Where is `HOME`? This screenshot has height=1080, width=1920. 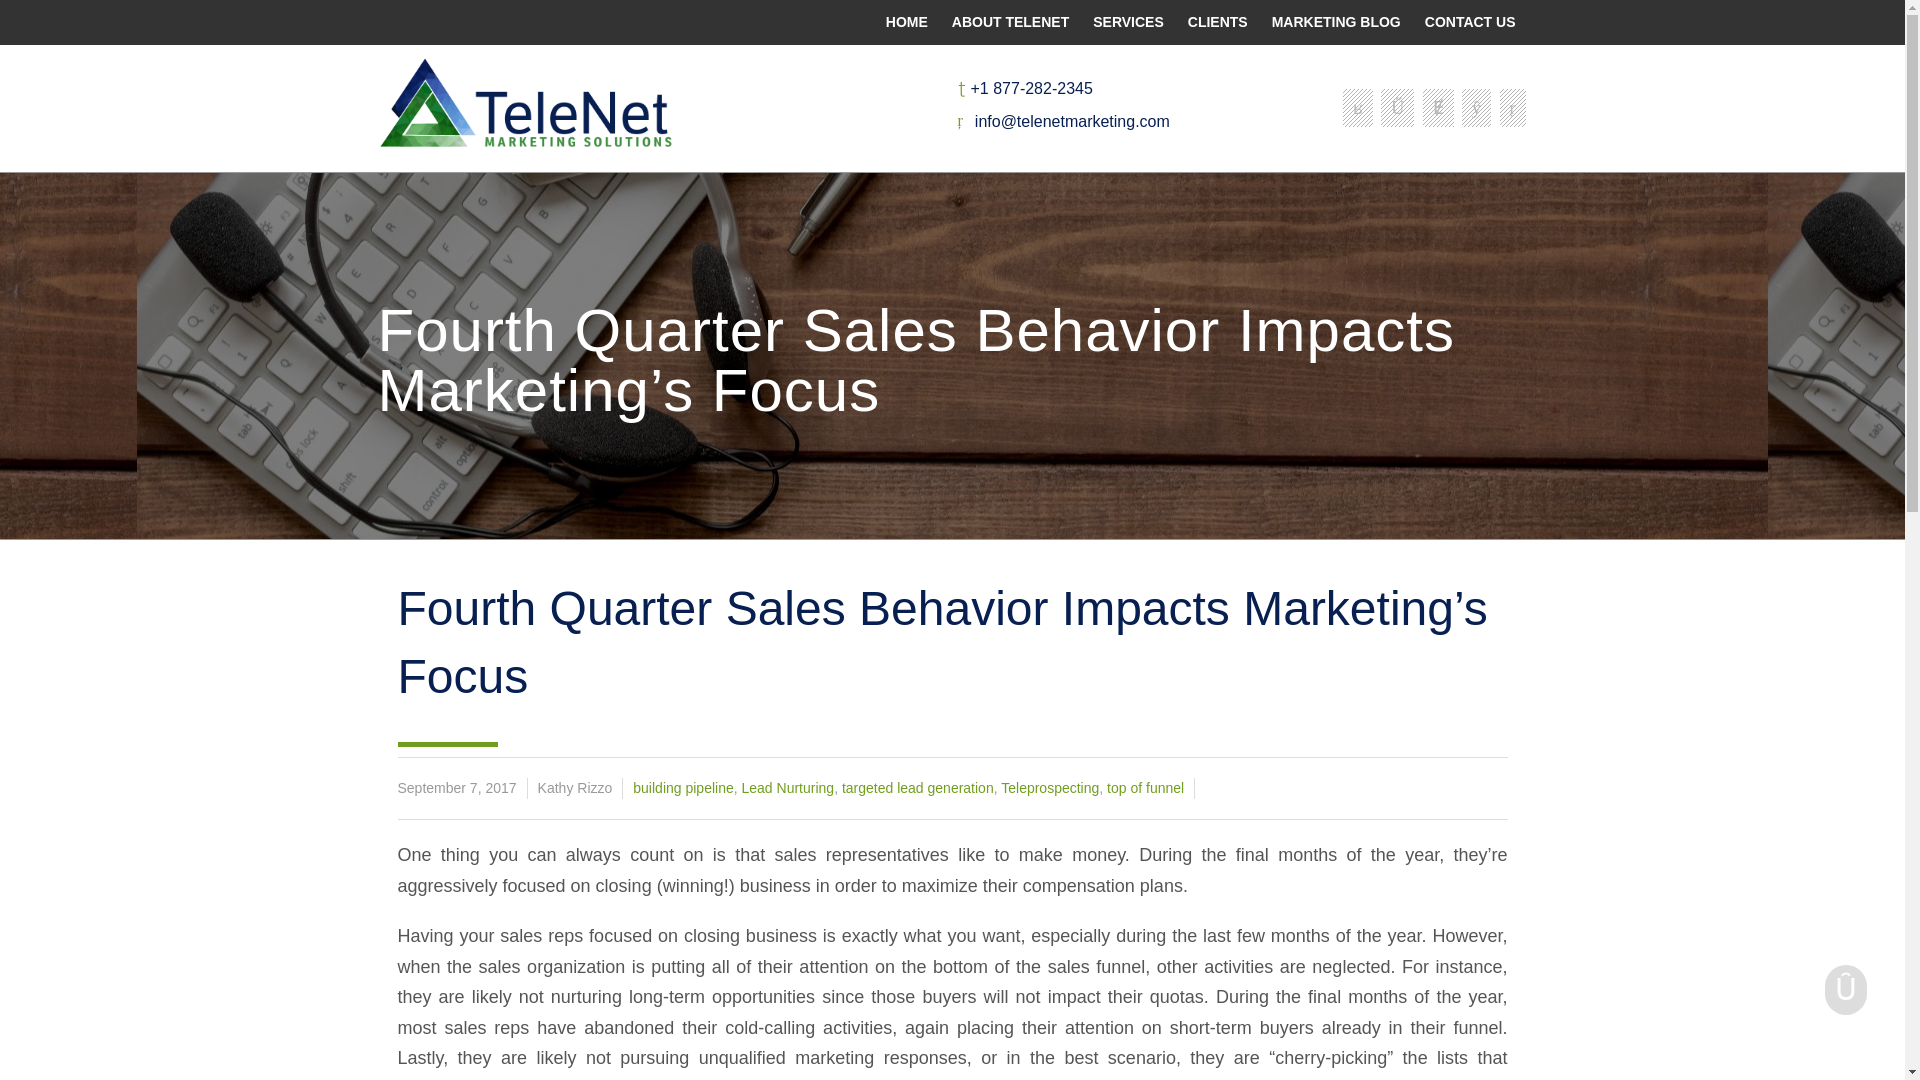 HOME is located at coordinates (906, 22).